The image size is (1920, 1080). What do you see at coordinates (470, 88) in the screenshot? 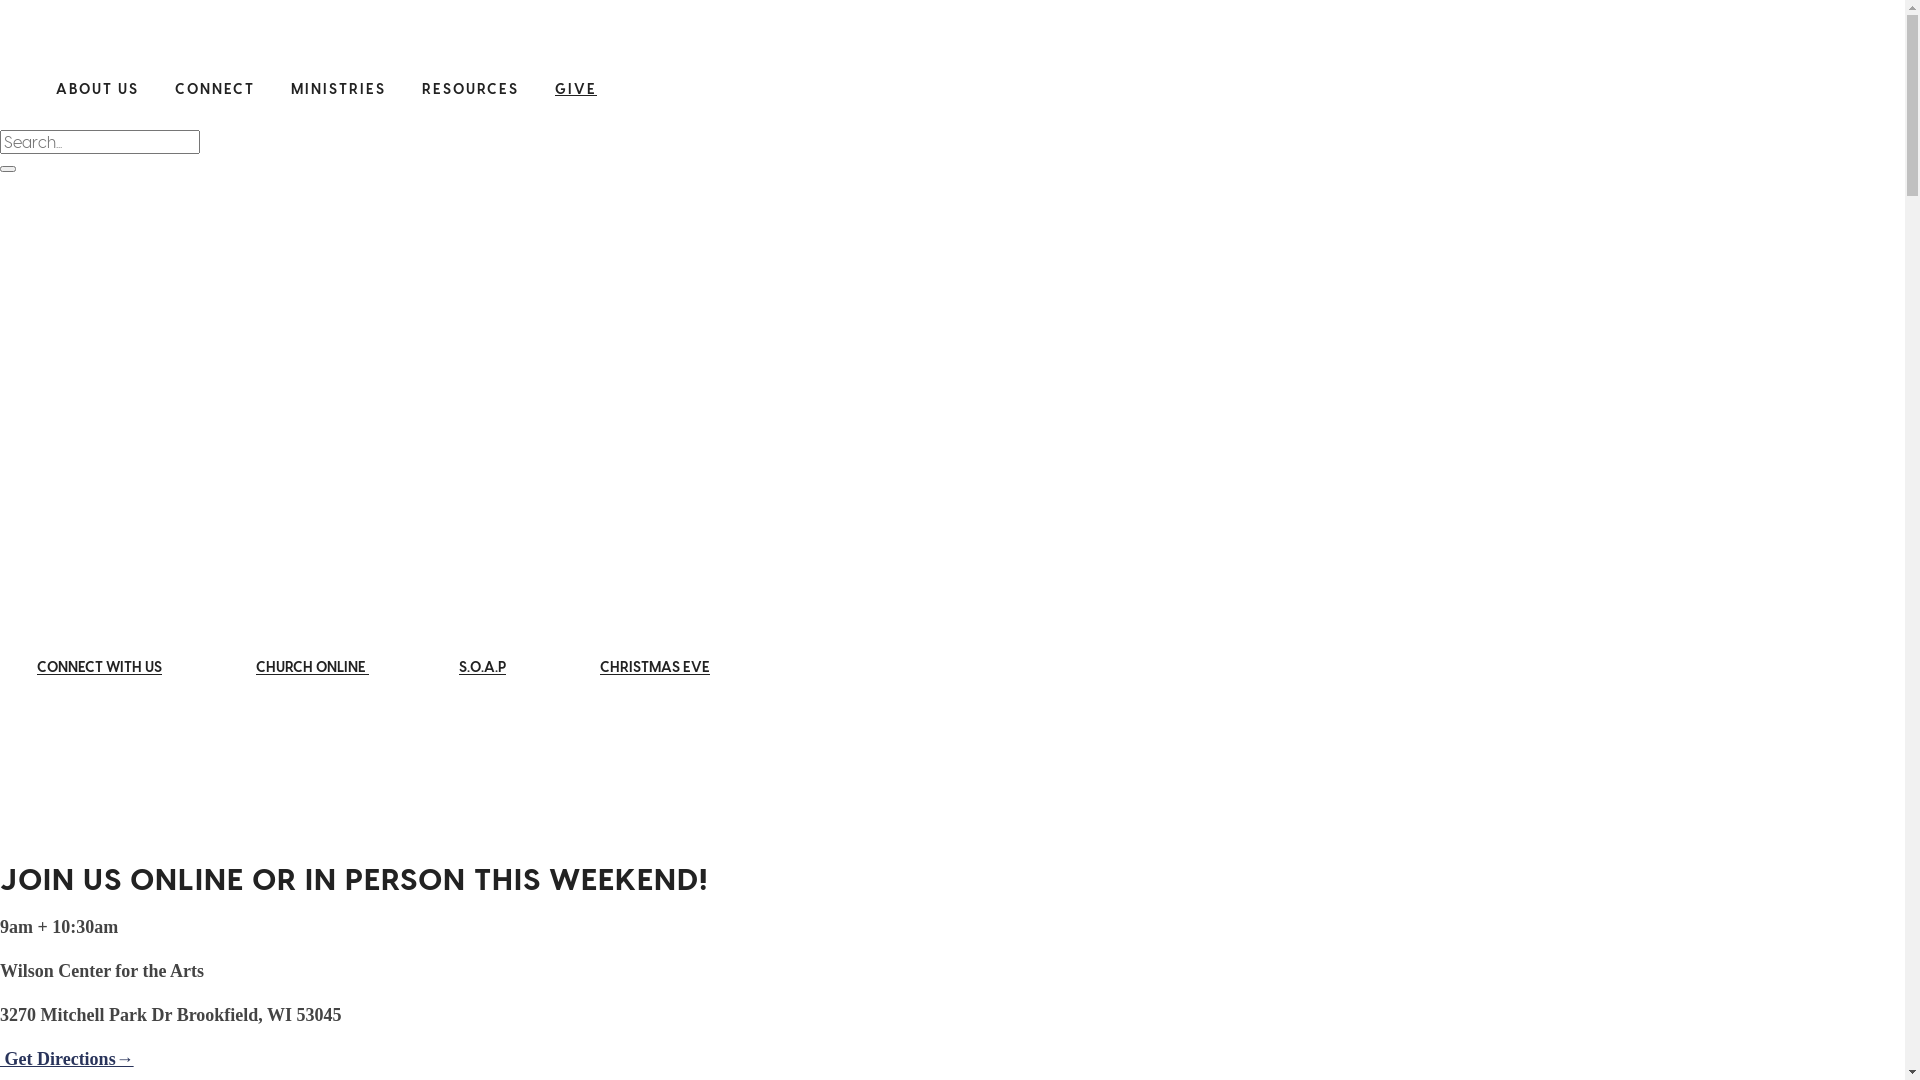
I see `RESOURCES` at bounding box center [470, 88].